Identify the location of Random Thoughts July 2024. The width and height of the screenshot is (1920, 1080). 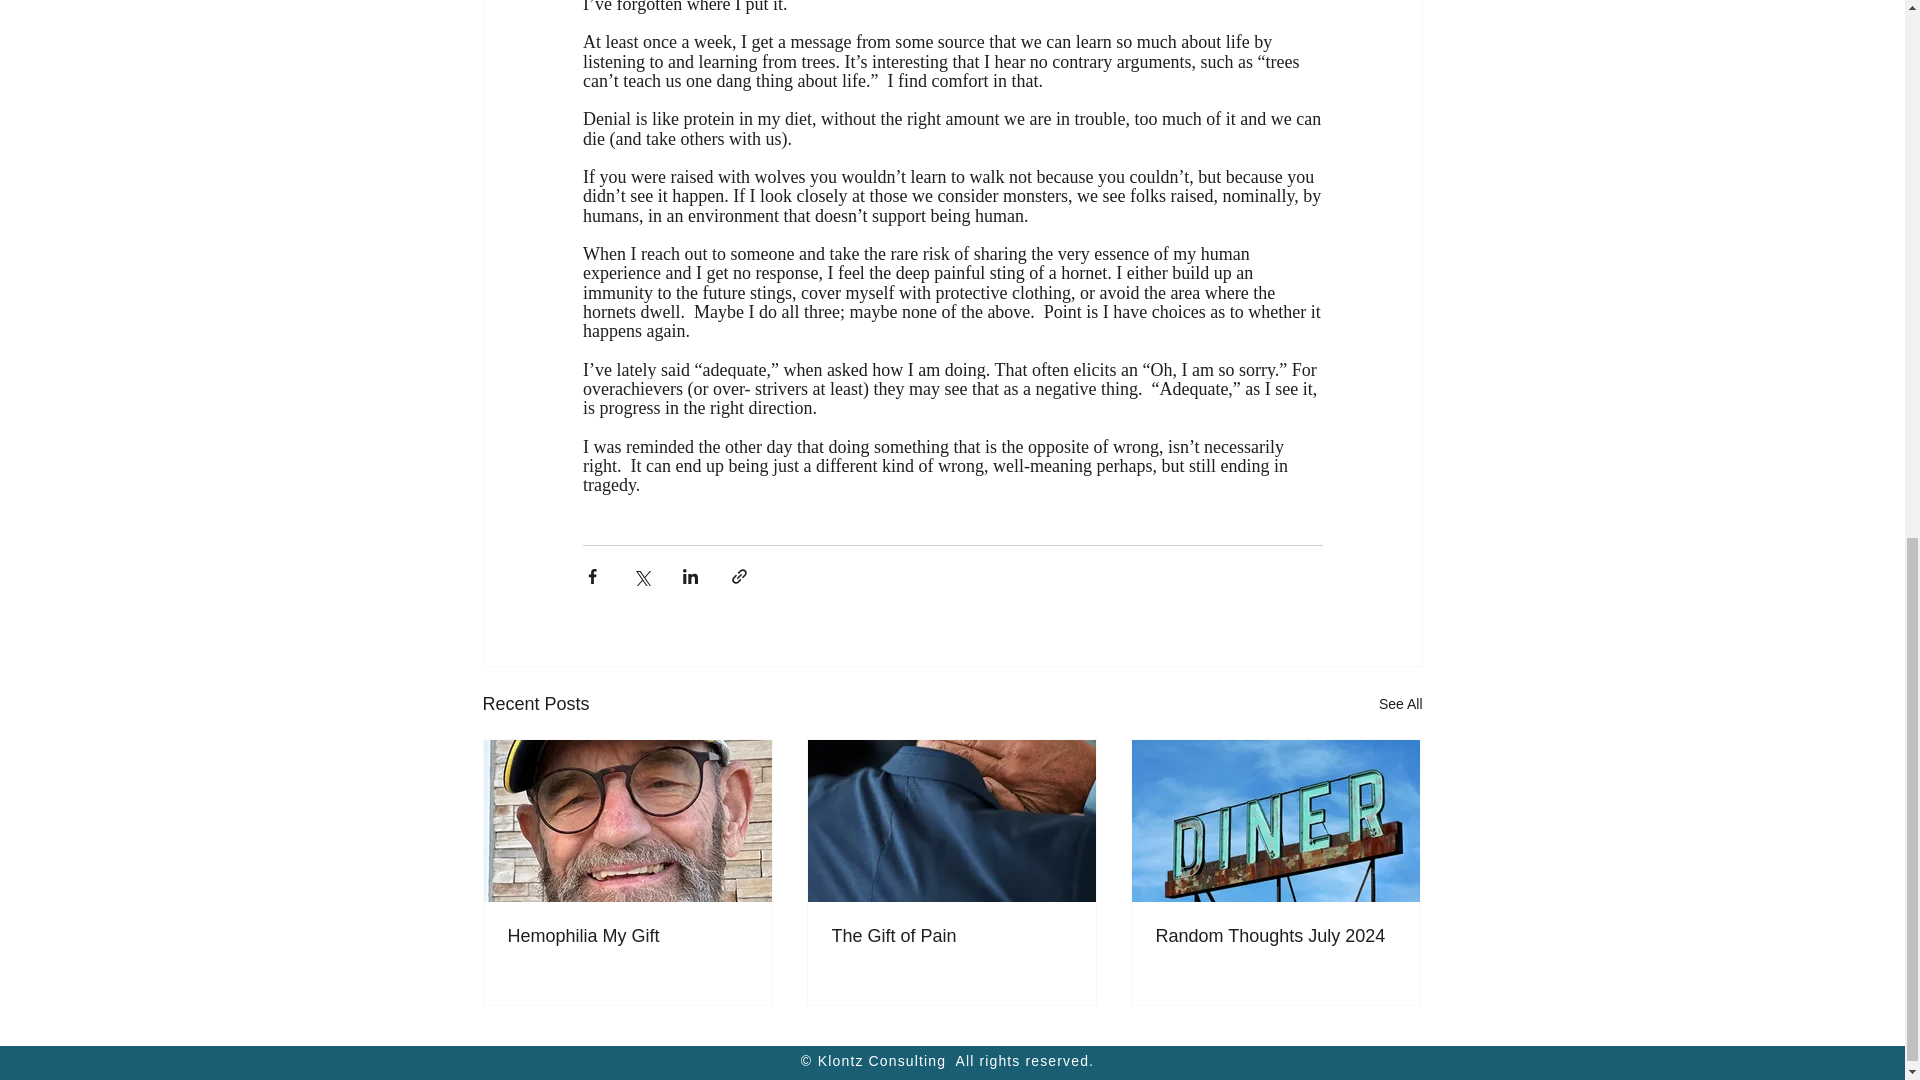
(1275, 936).